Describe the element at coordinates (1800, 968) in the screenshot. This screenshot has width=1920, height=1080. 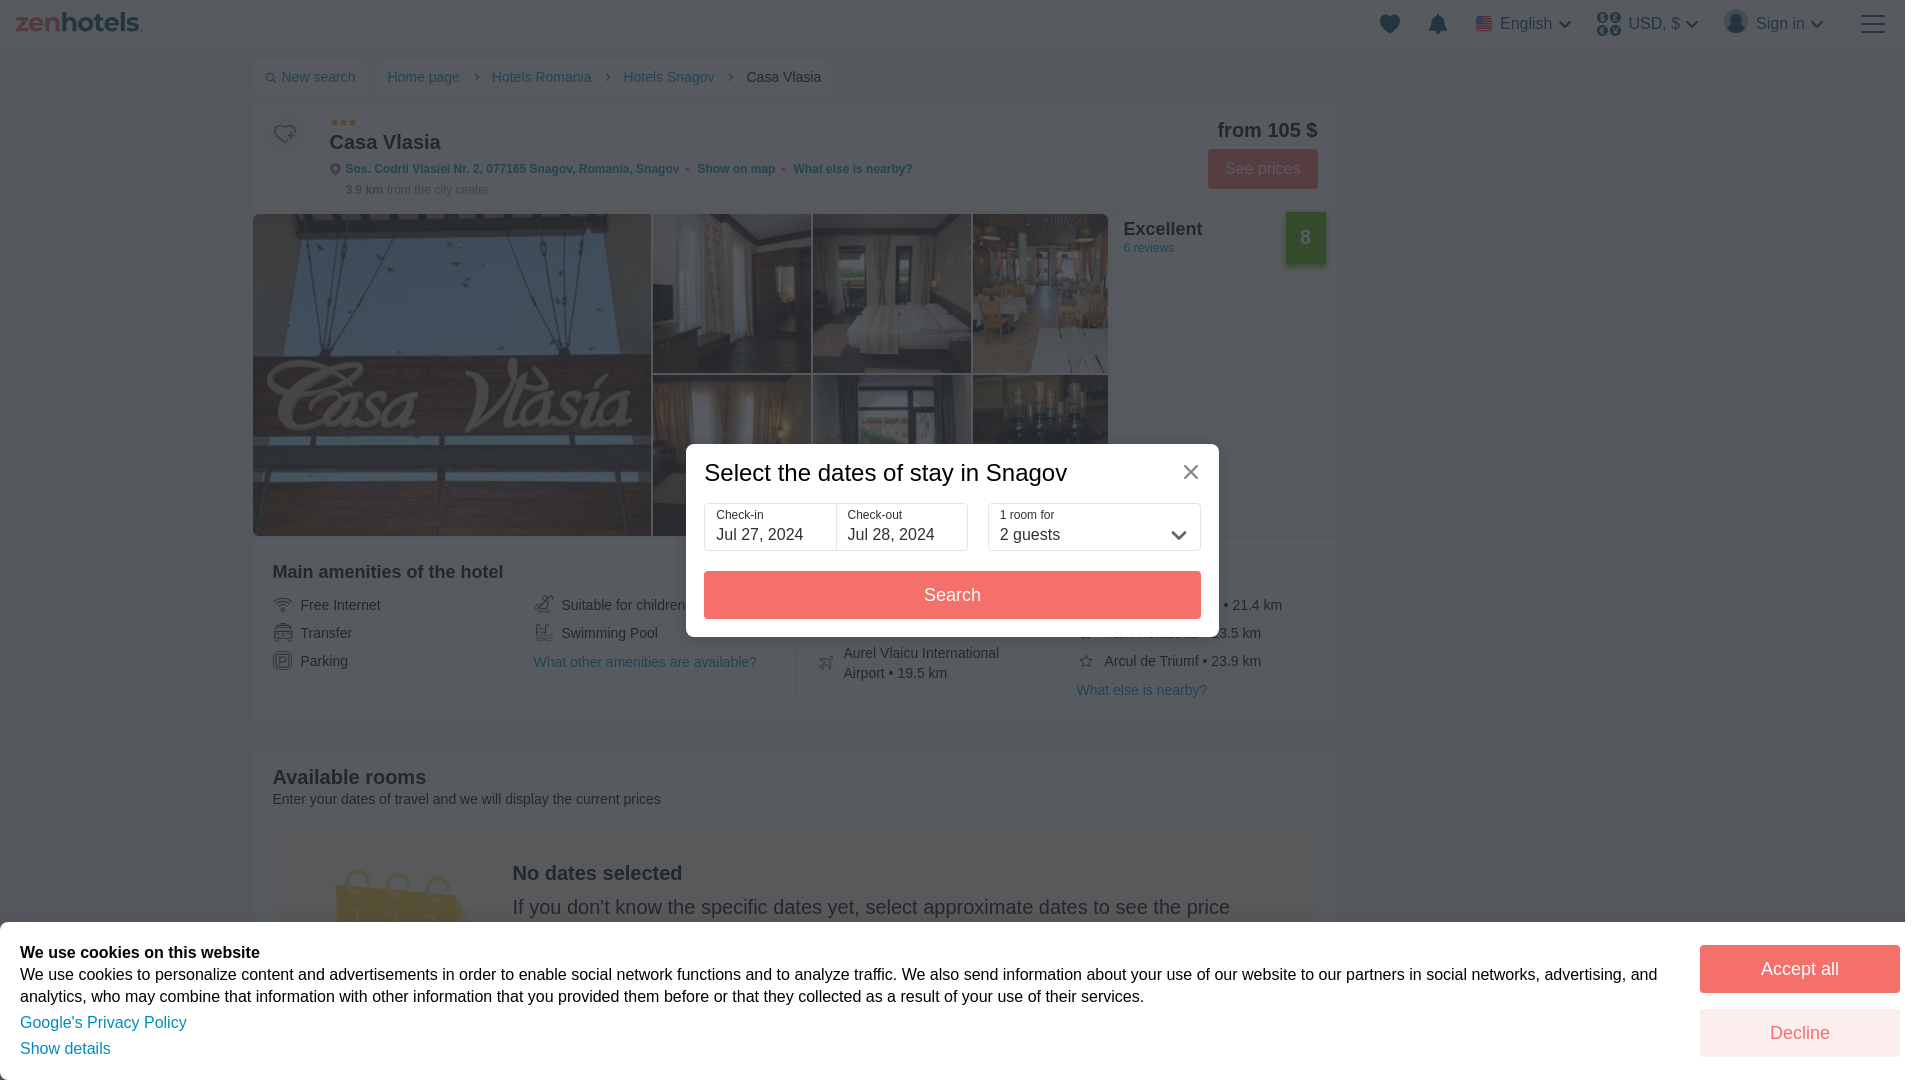
I see `Accept all` at that location.